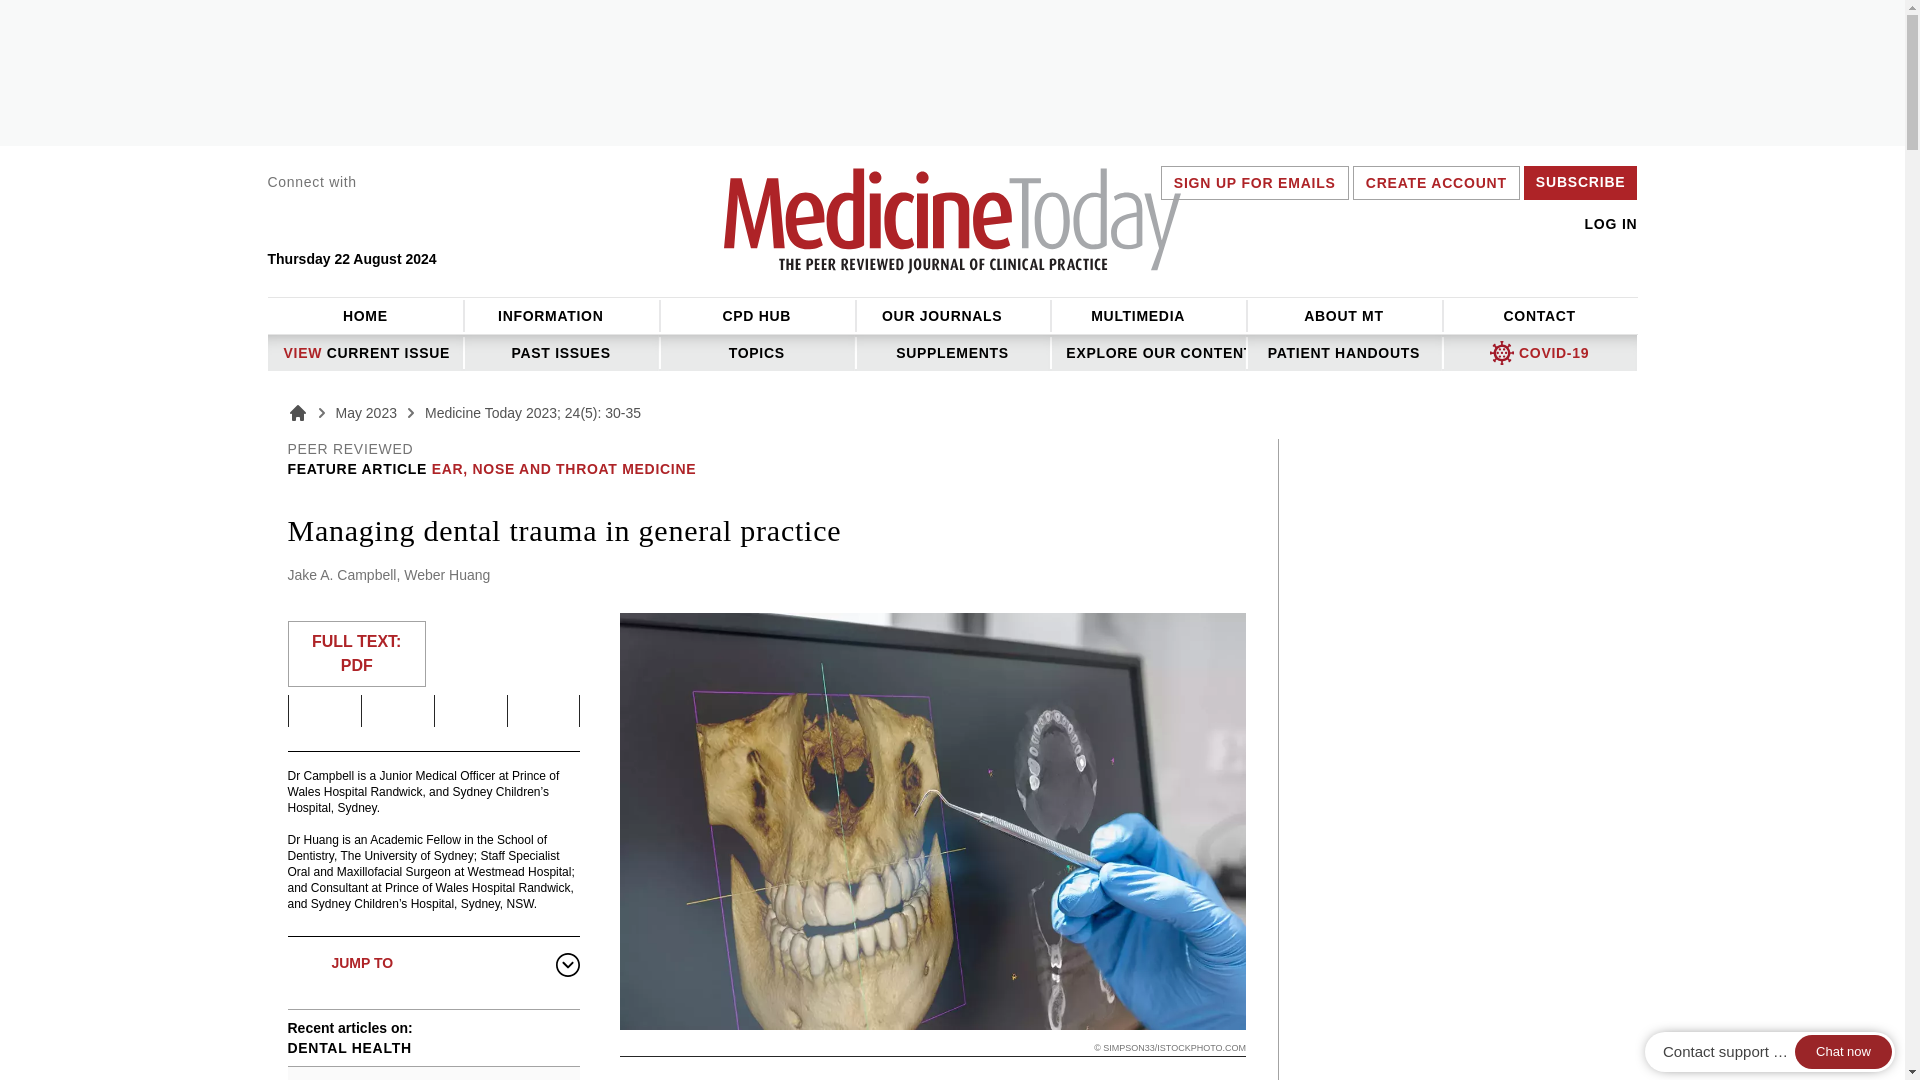 The height and width of the screenshot is (1080, 1920). I want to click on CPD HUB, so click(756, 316).